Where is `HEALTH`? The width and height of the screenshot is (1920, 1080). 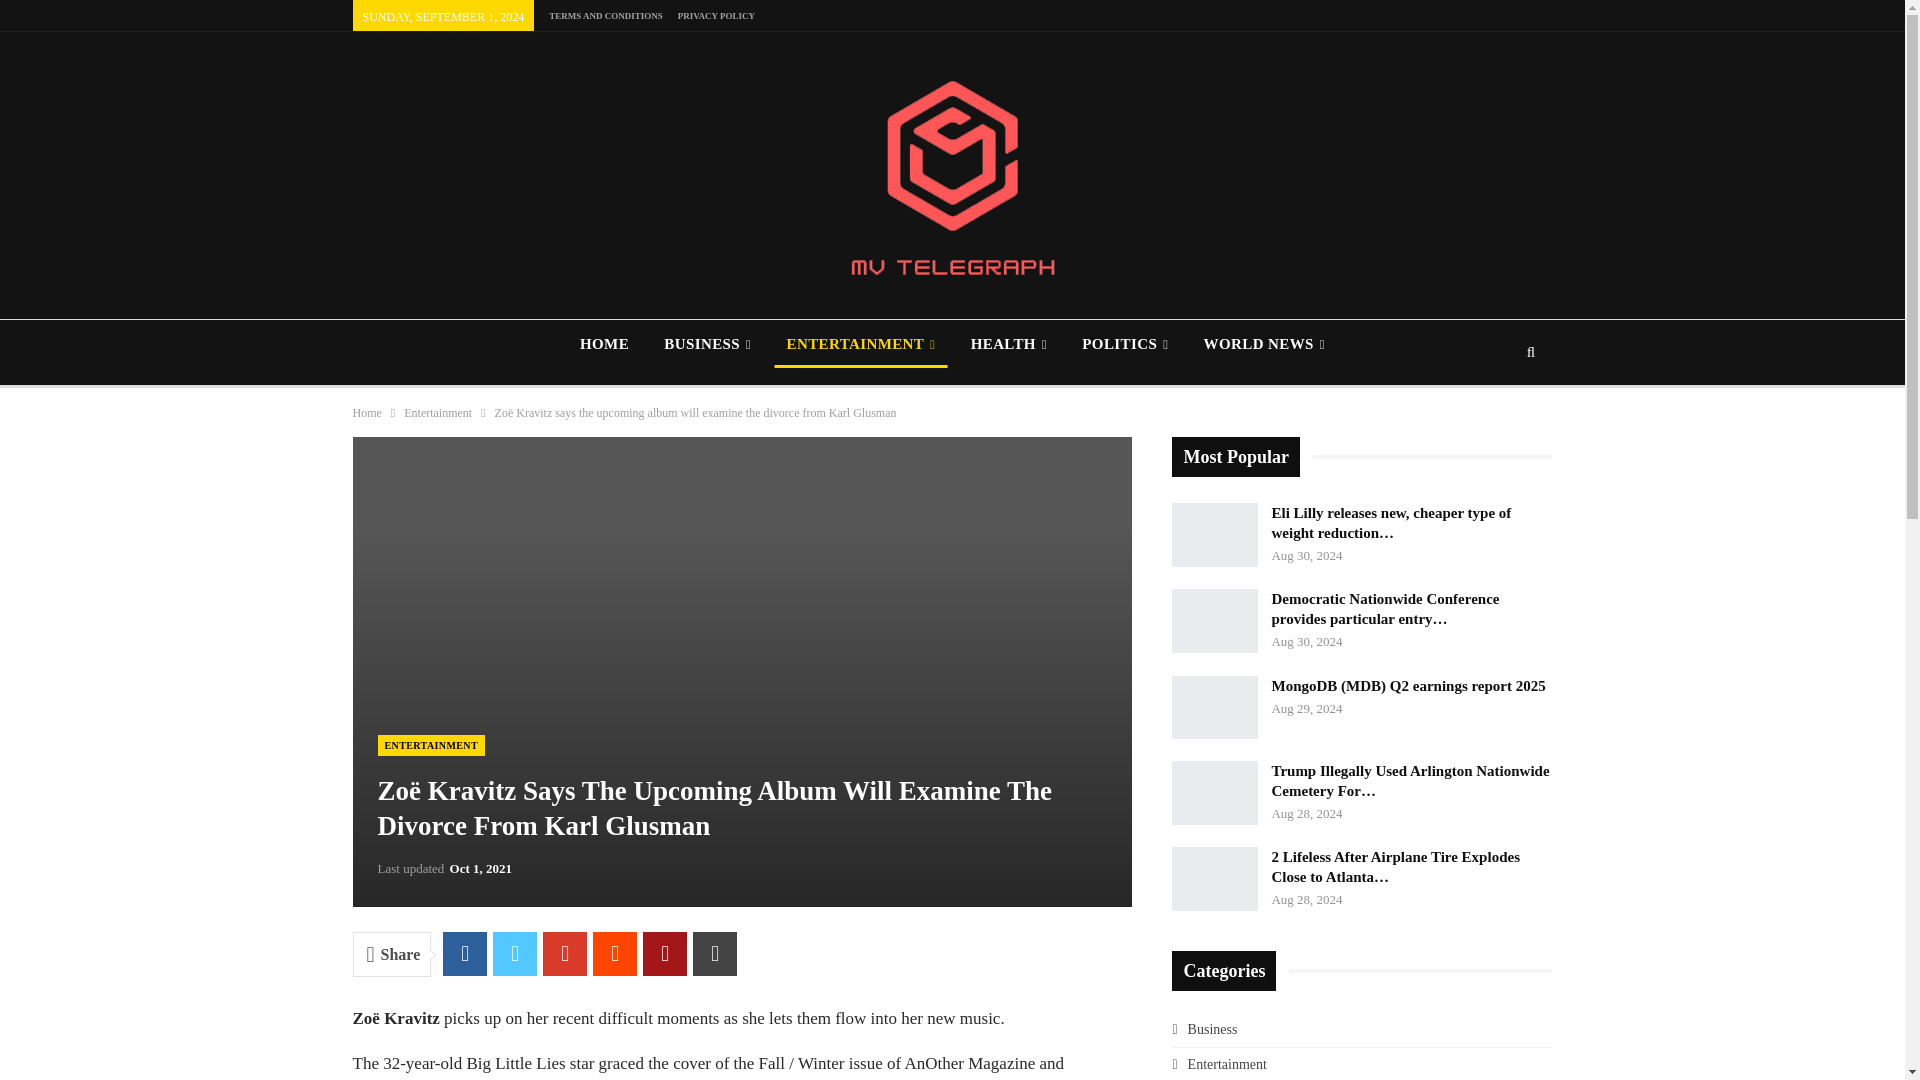
HEALTH is located at coordinates (1008, 344).